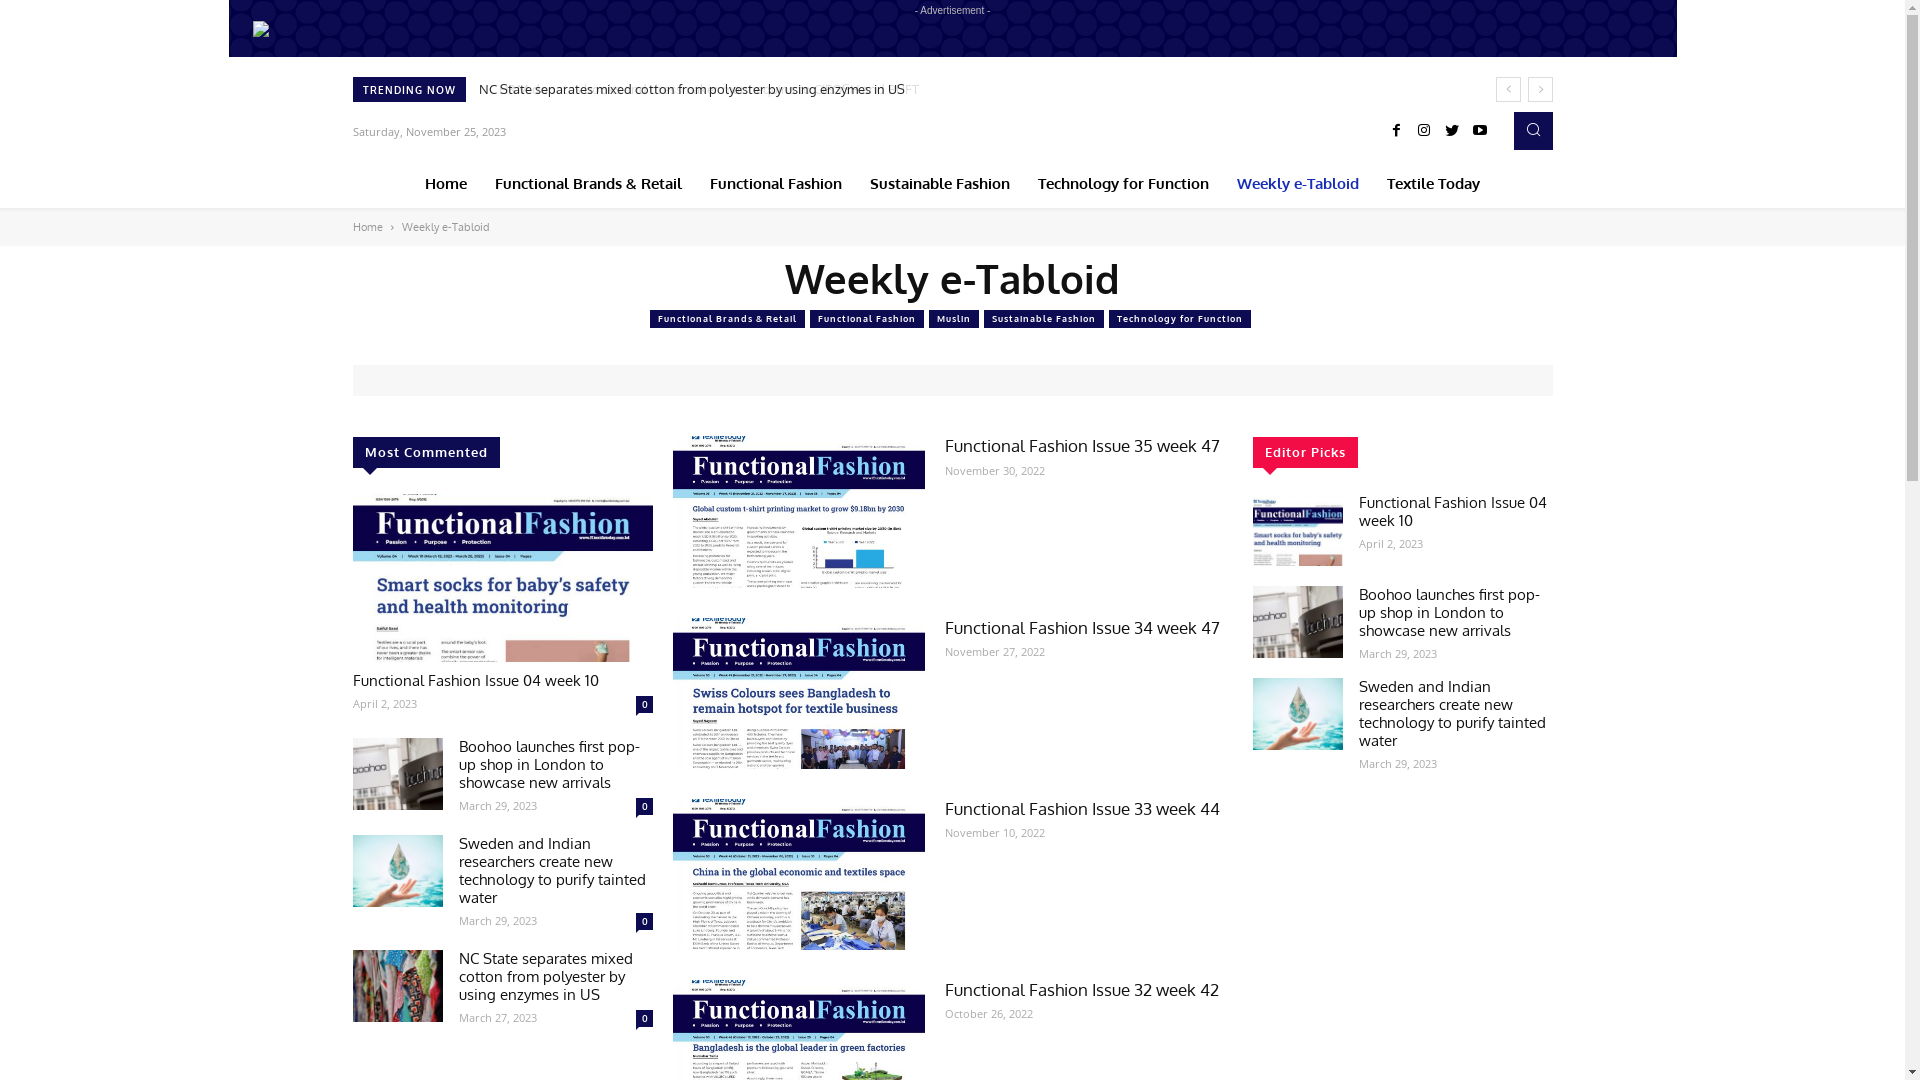 The image size is (1920, 1080). Describe the element at coordinates (953, 319) in the screenshot. I see `Muslin` at that location.